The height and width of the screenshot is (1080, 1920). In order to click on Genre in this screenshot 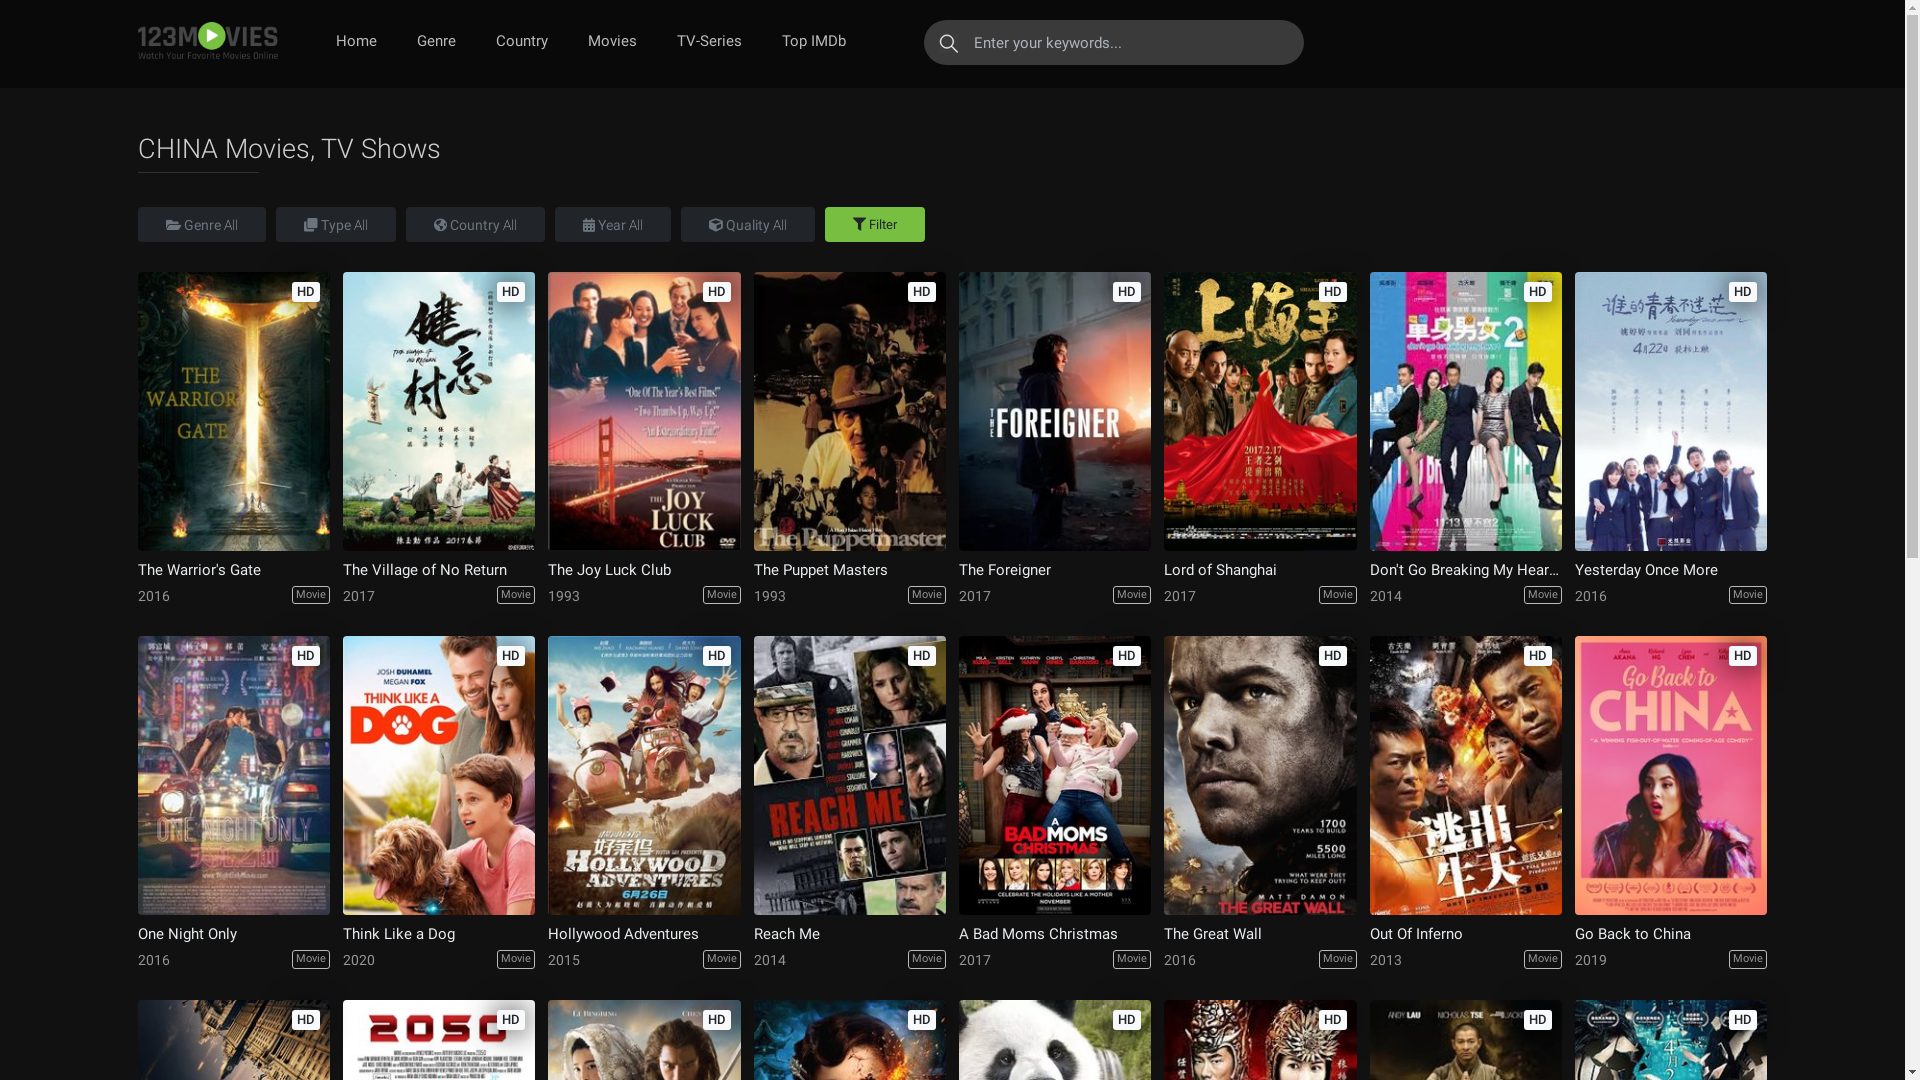, I will do `click(436, 42)`.